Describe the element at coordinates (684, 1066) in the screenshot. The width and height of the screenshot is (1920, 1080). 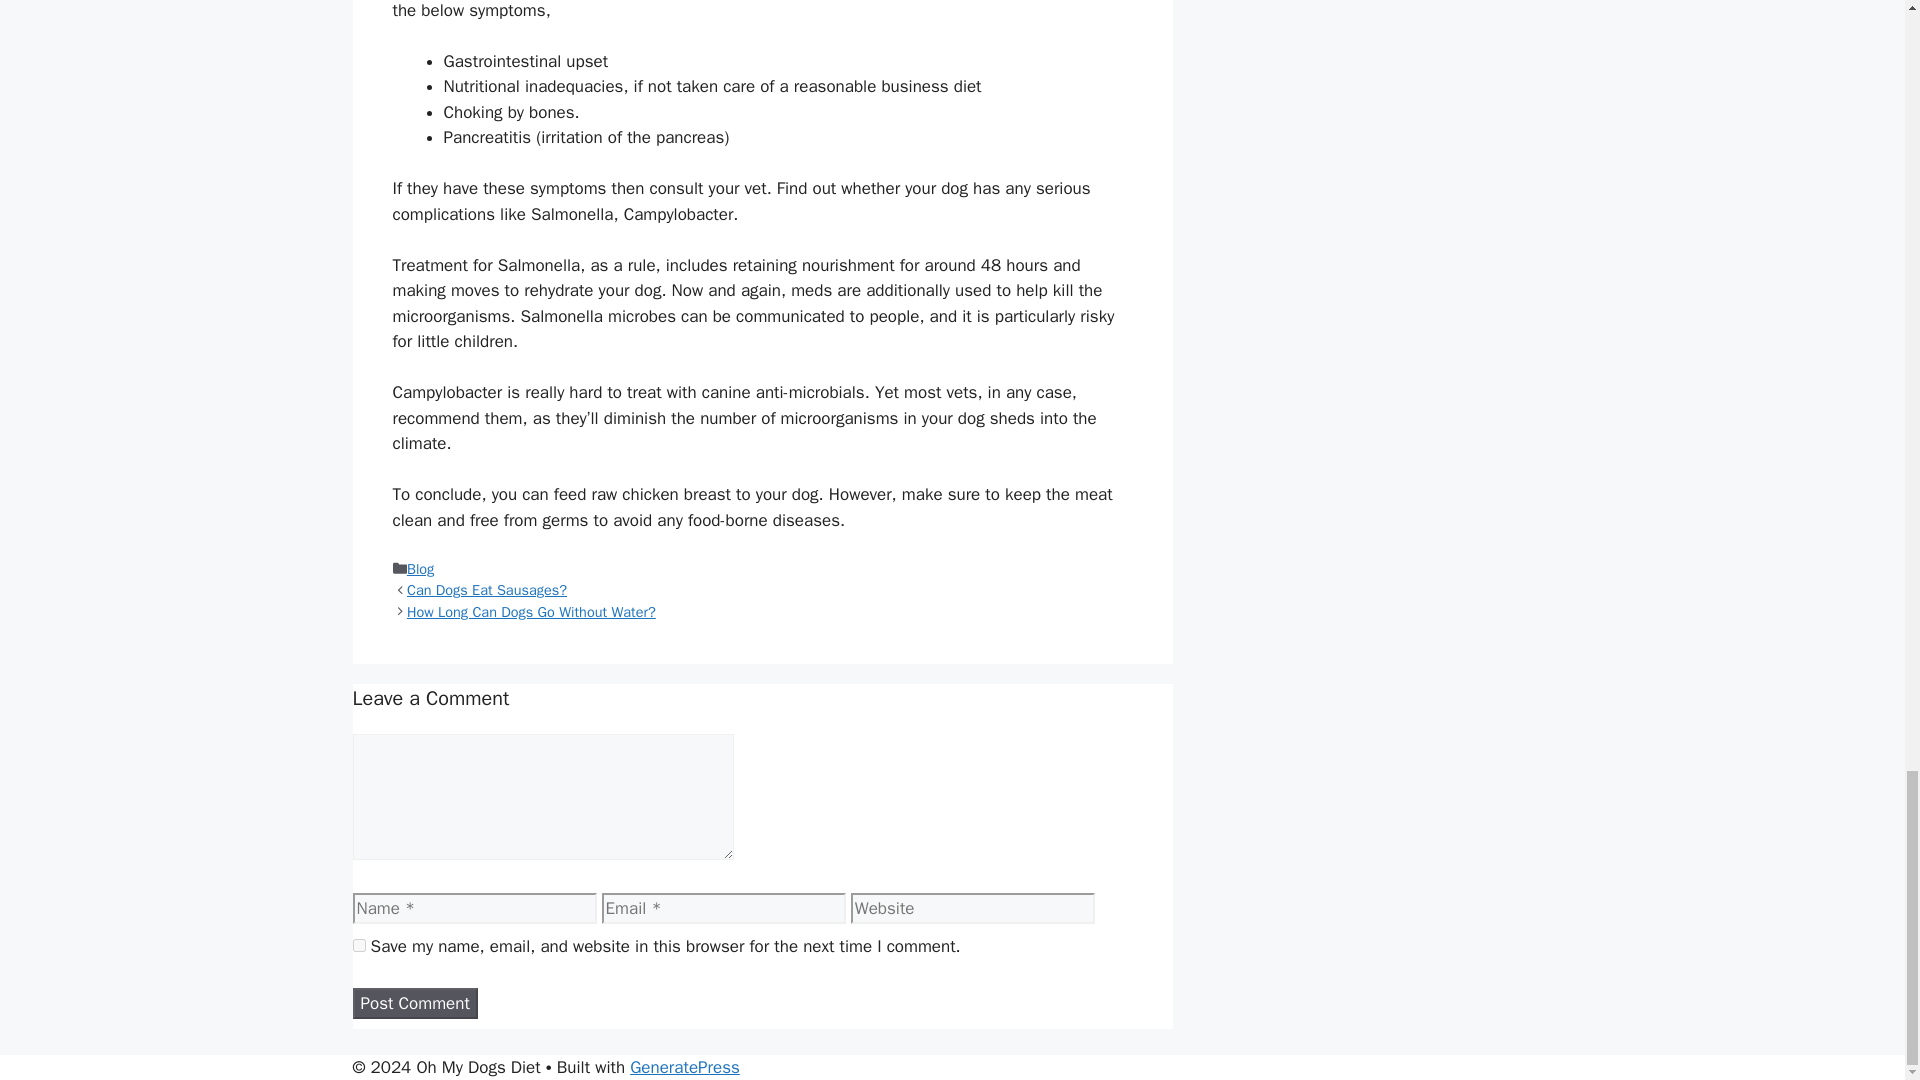
I see `GeneratePress` at that location.